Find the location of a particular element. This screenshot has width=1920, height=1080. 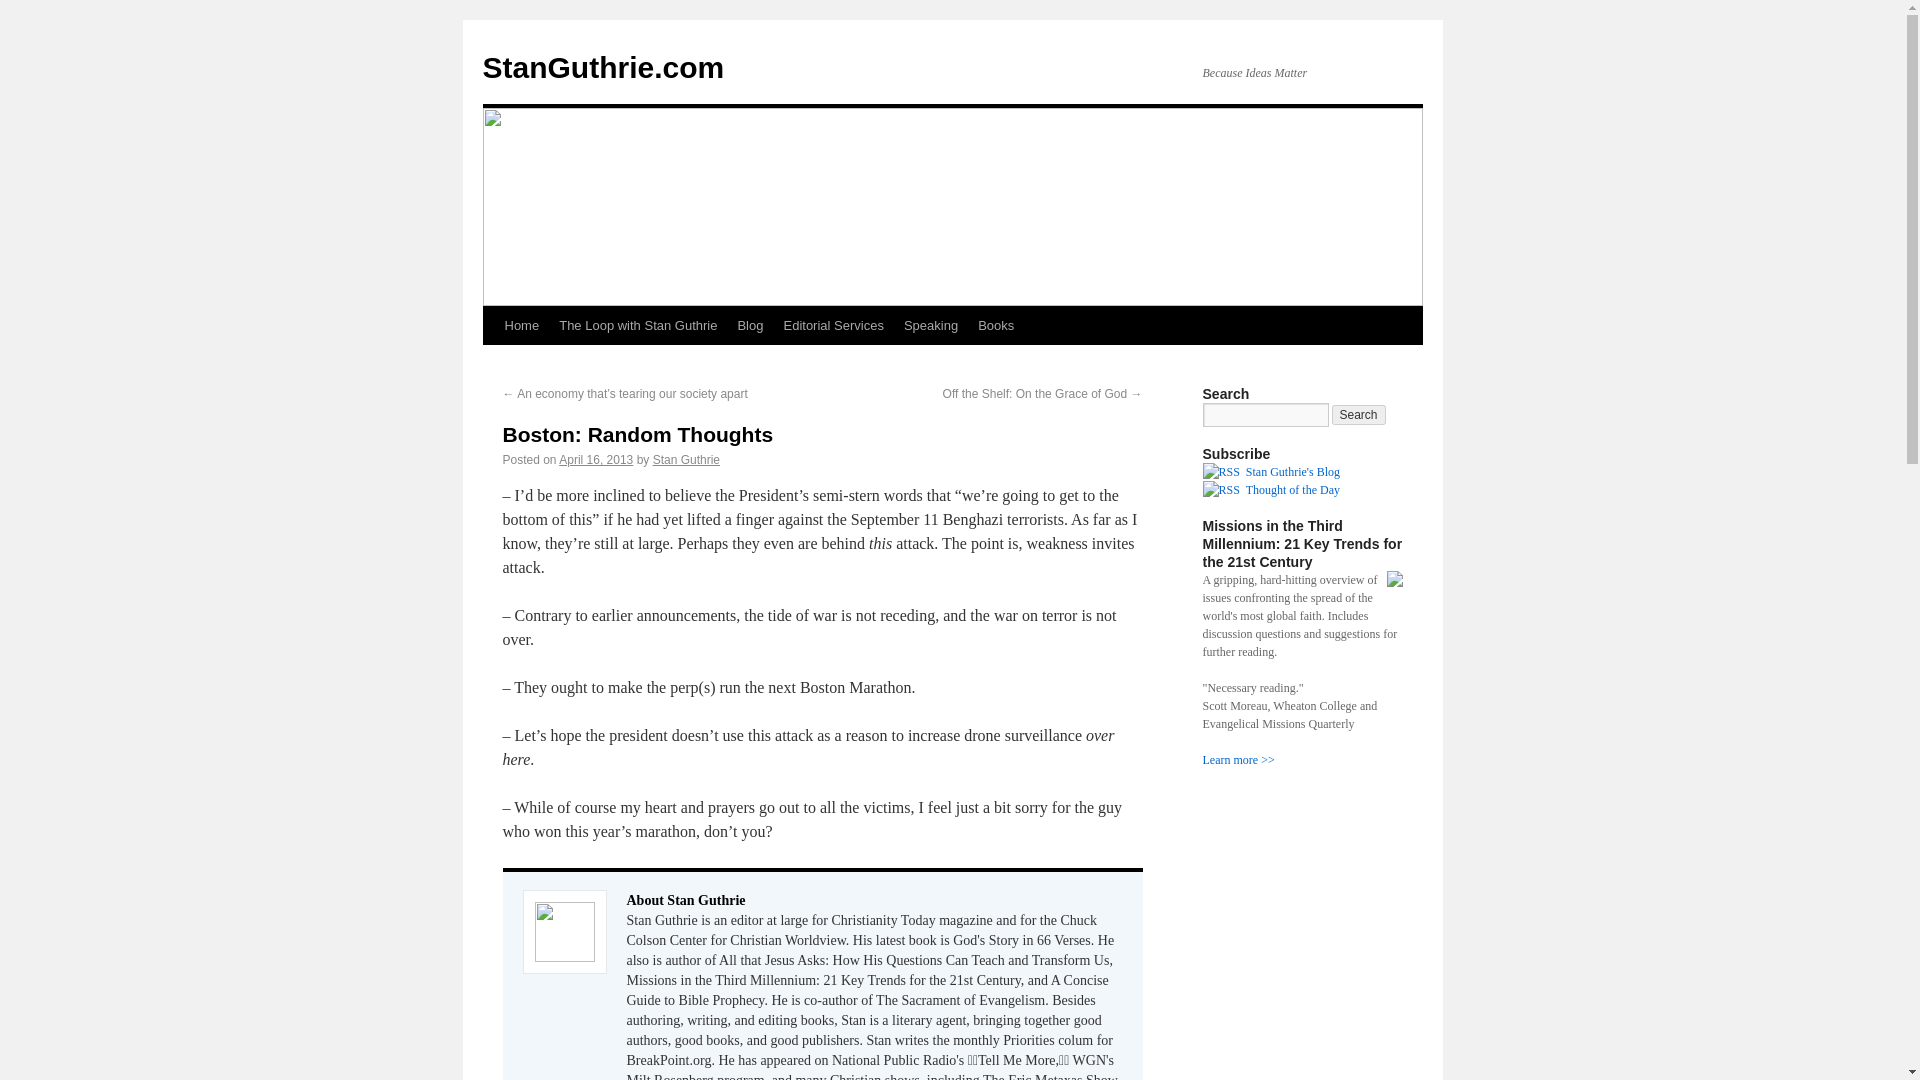

The Loop with Stan Guthrie is located at coordinates (638, 325).